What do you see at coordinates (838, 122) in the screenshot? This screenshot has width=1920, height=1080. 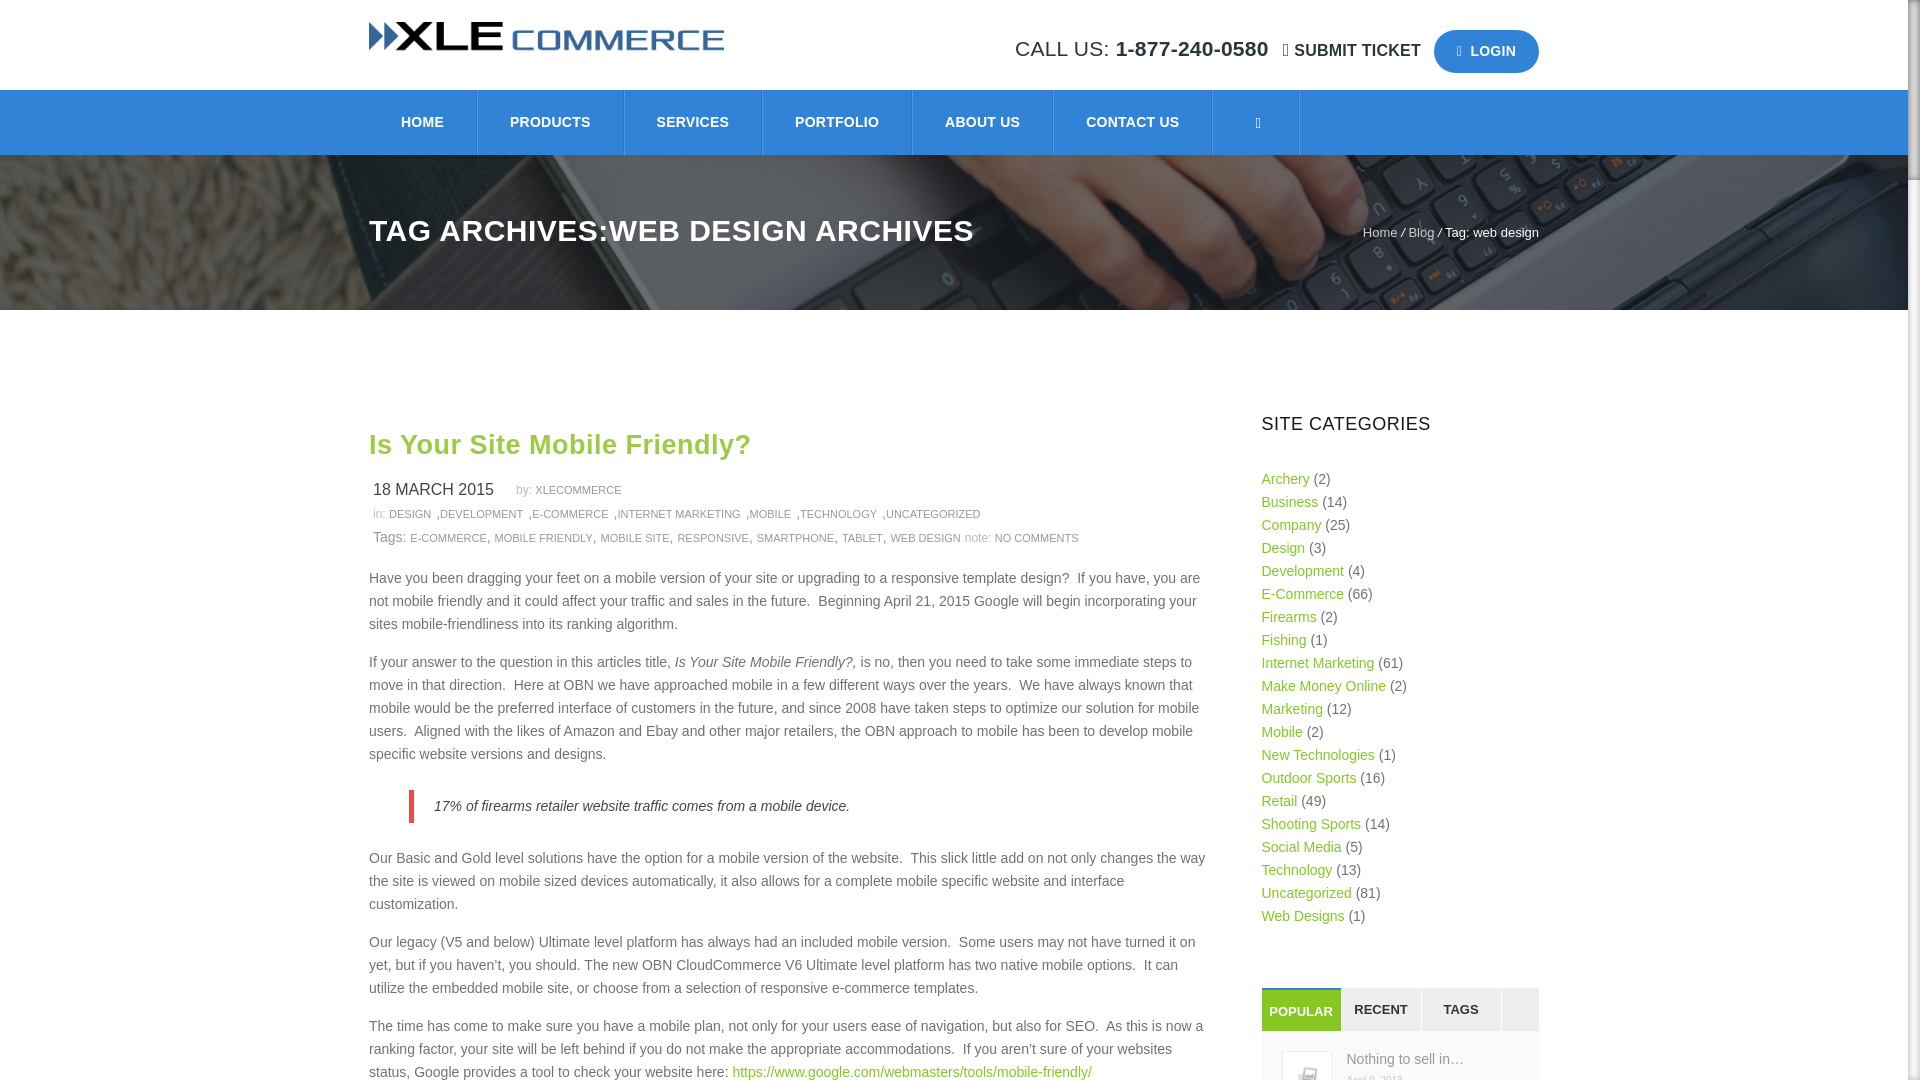 I see `PORTFOLIO` at bounding box center [838, 122].